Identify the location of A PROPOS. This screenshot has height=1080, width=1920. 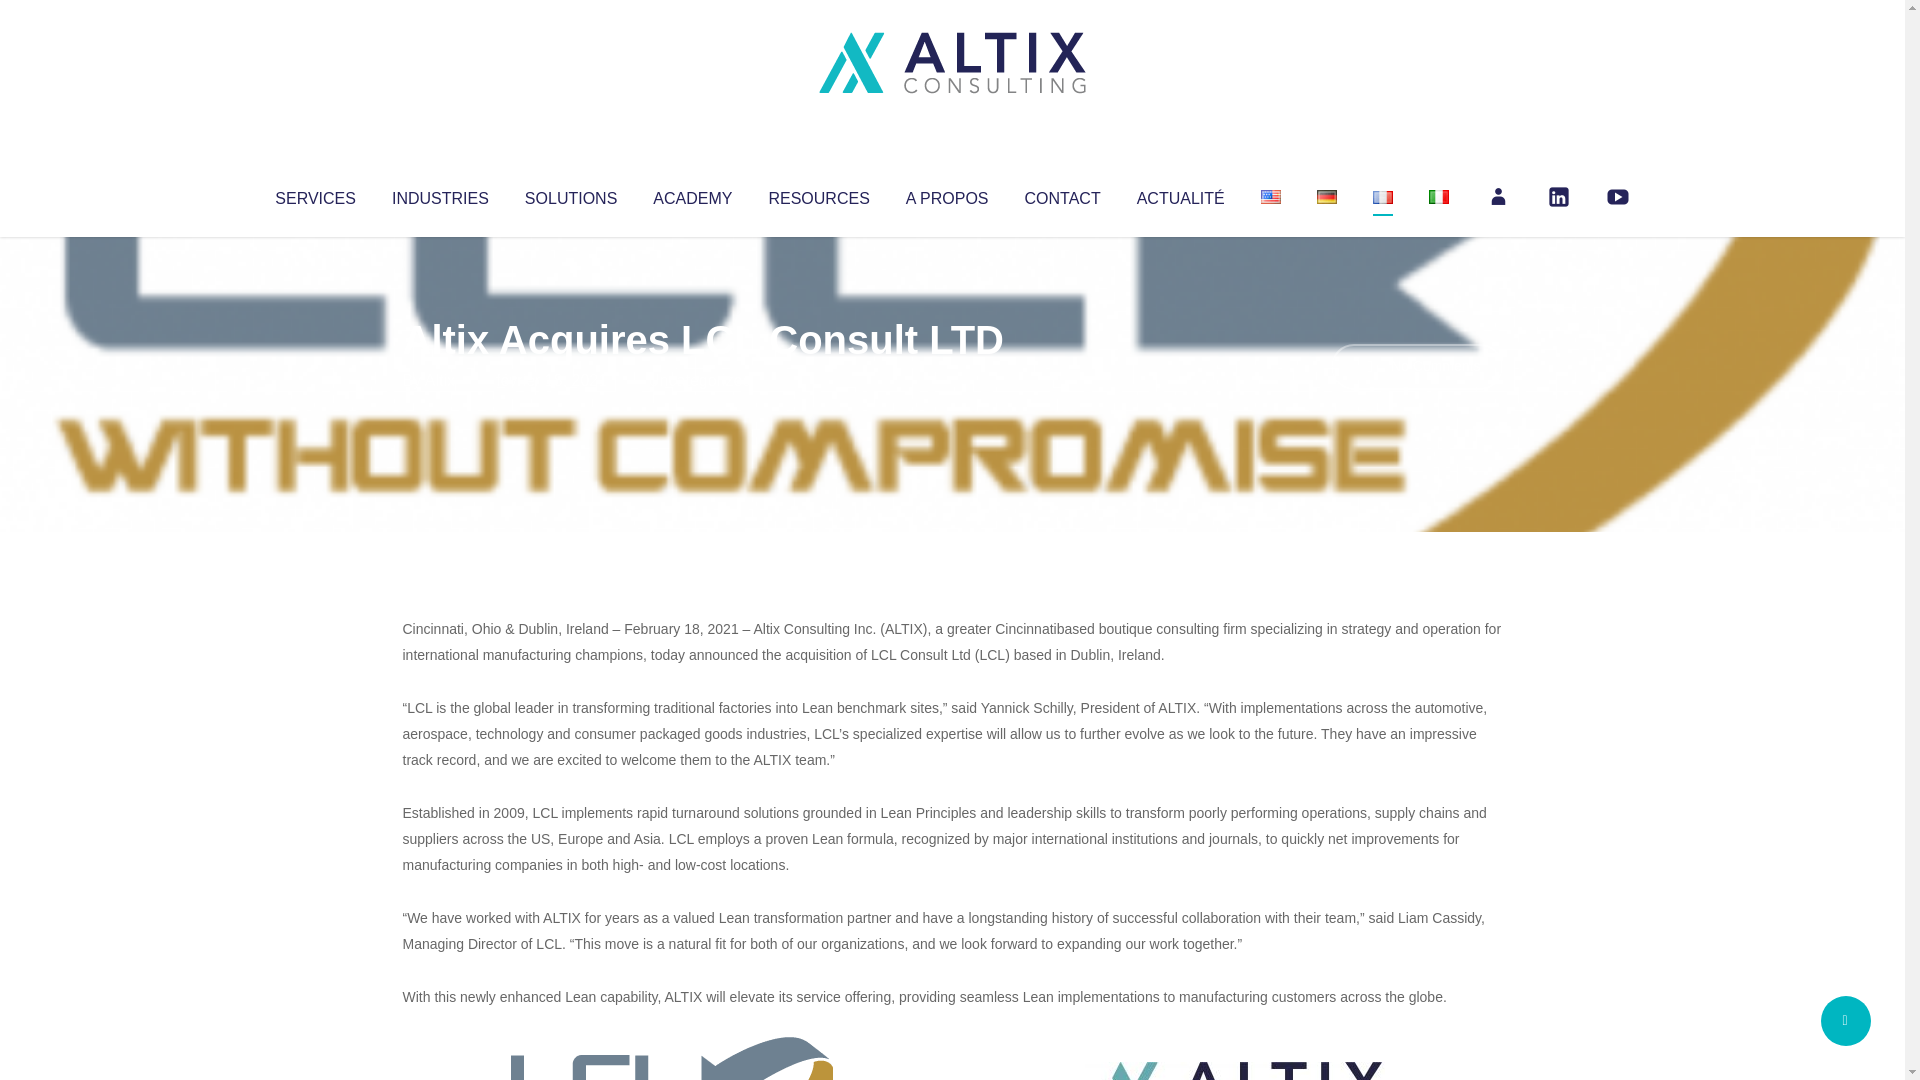
(947, 194).